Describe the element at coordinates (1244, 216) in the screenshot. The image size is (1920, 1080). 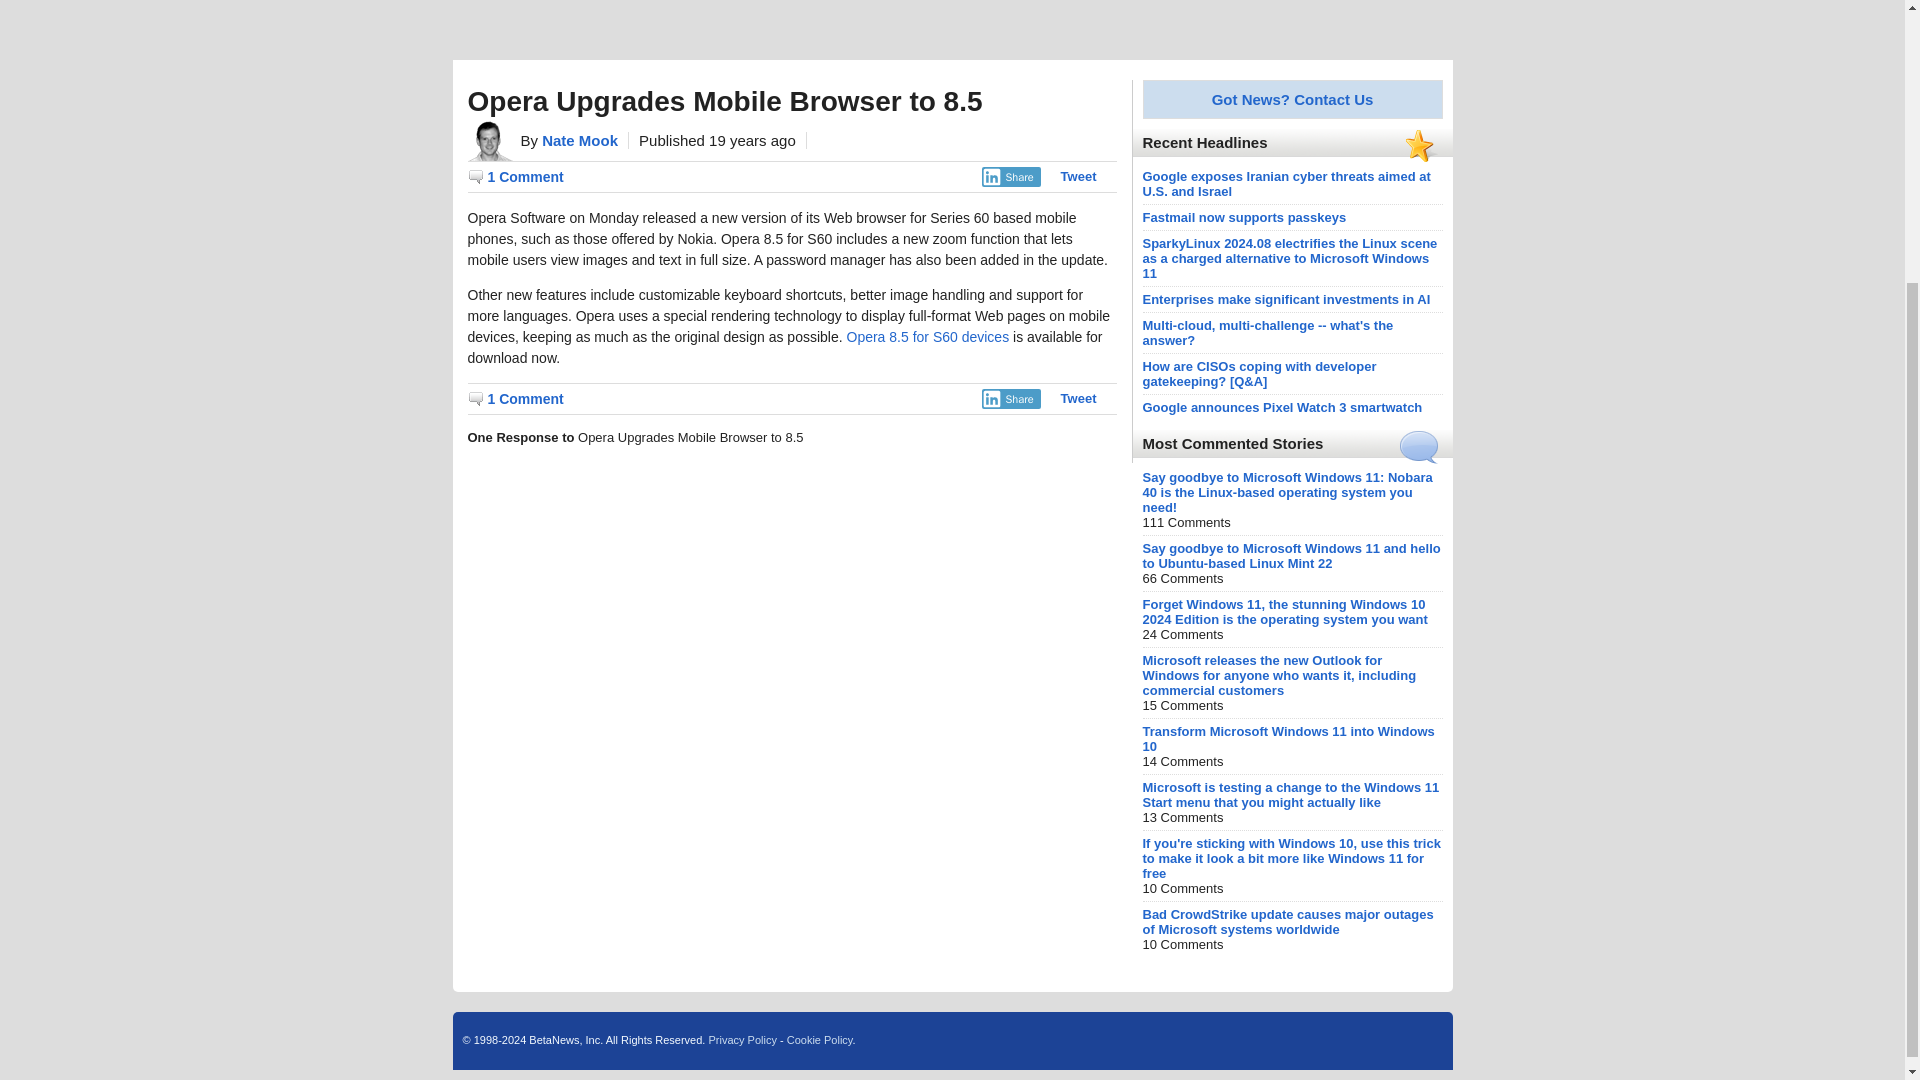
I see `Fastmail now supports passkeys` at that location.